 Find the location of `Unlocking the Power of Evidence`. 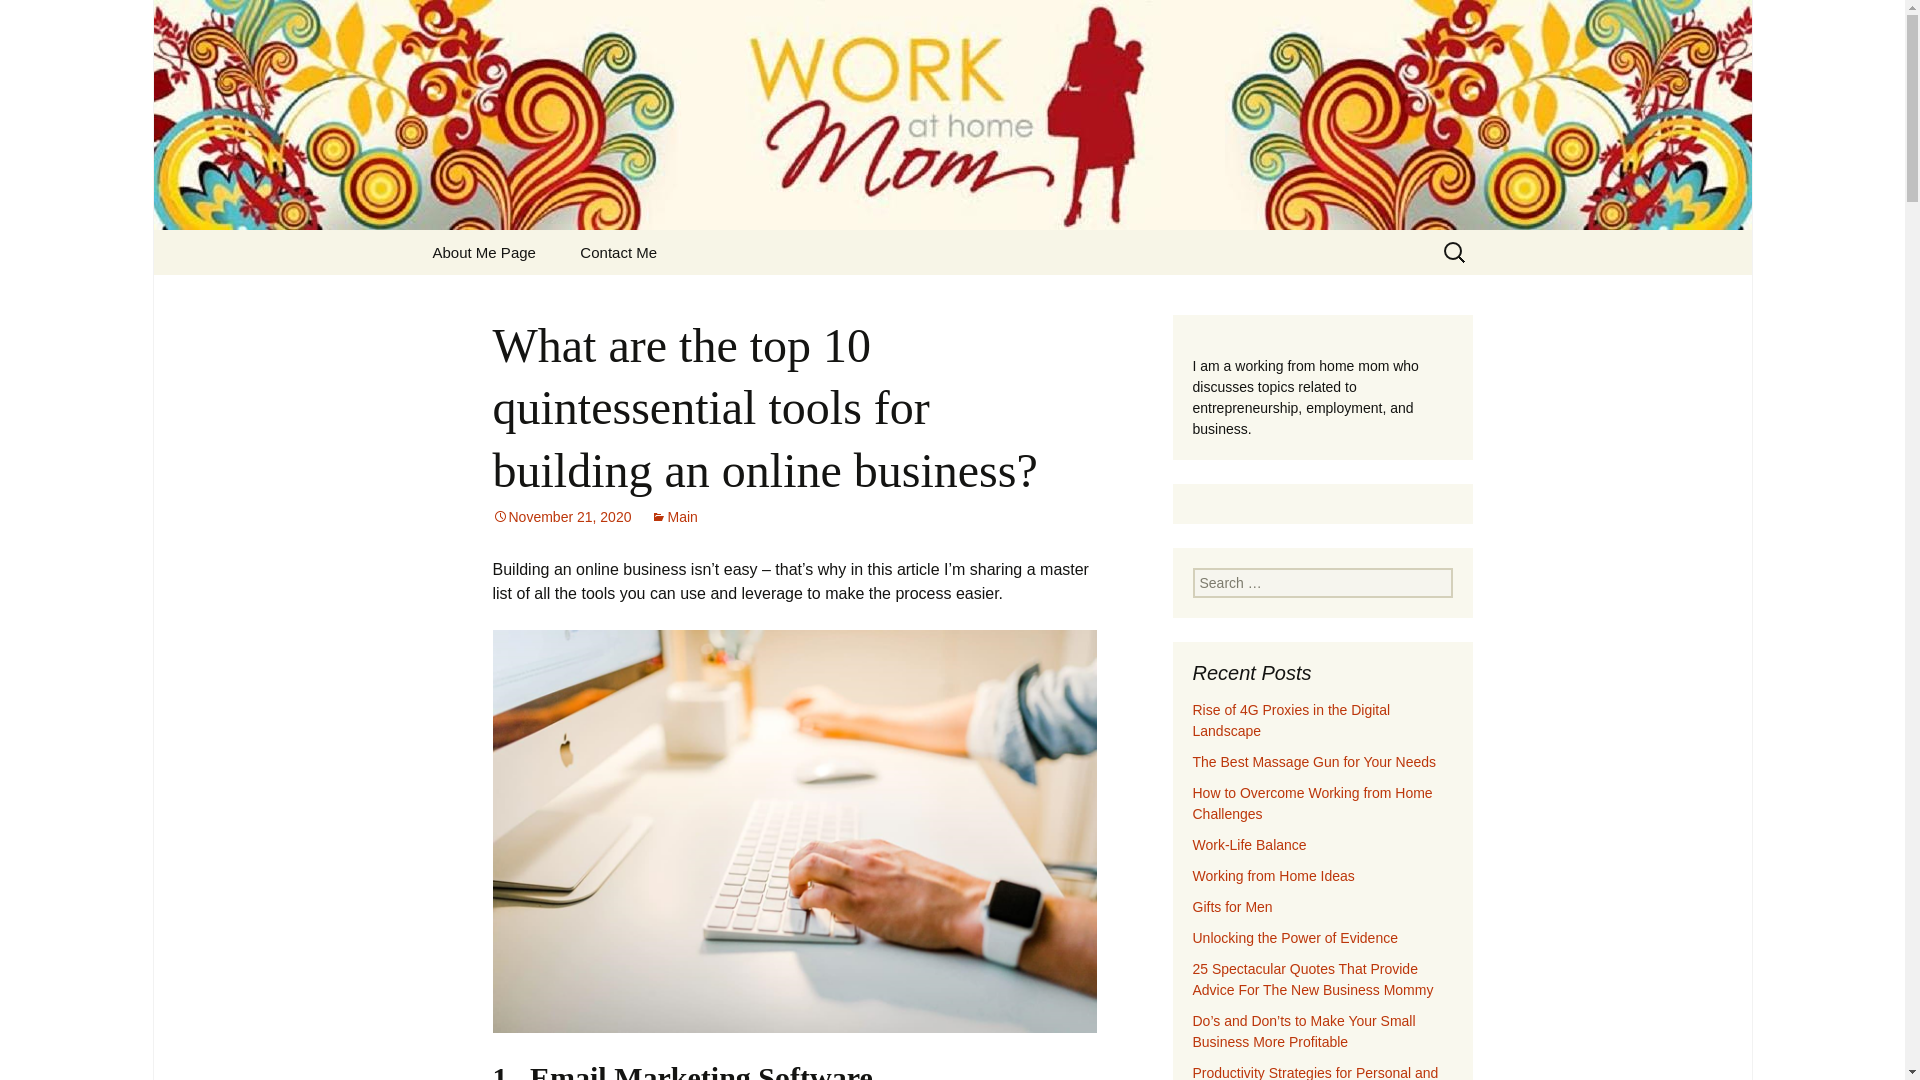

Unlocking the Power of Evidence is located at coordinates (1294, 938).